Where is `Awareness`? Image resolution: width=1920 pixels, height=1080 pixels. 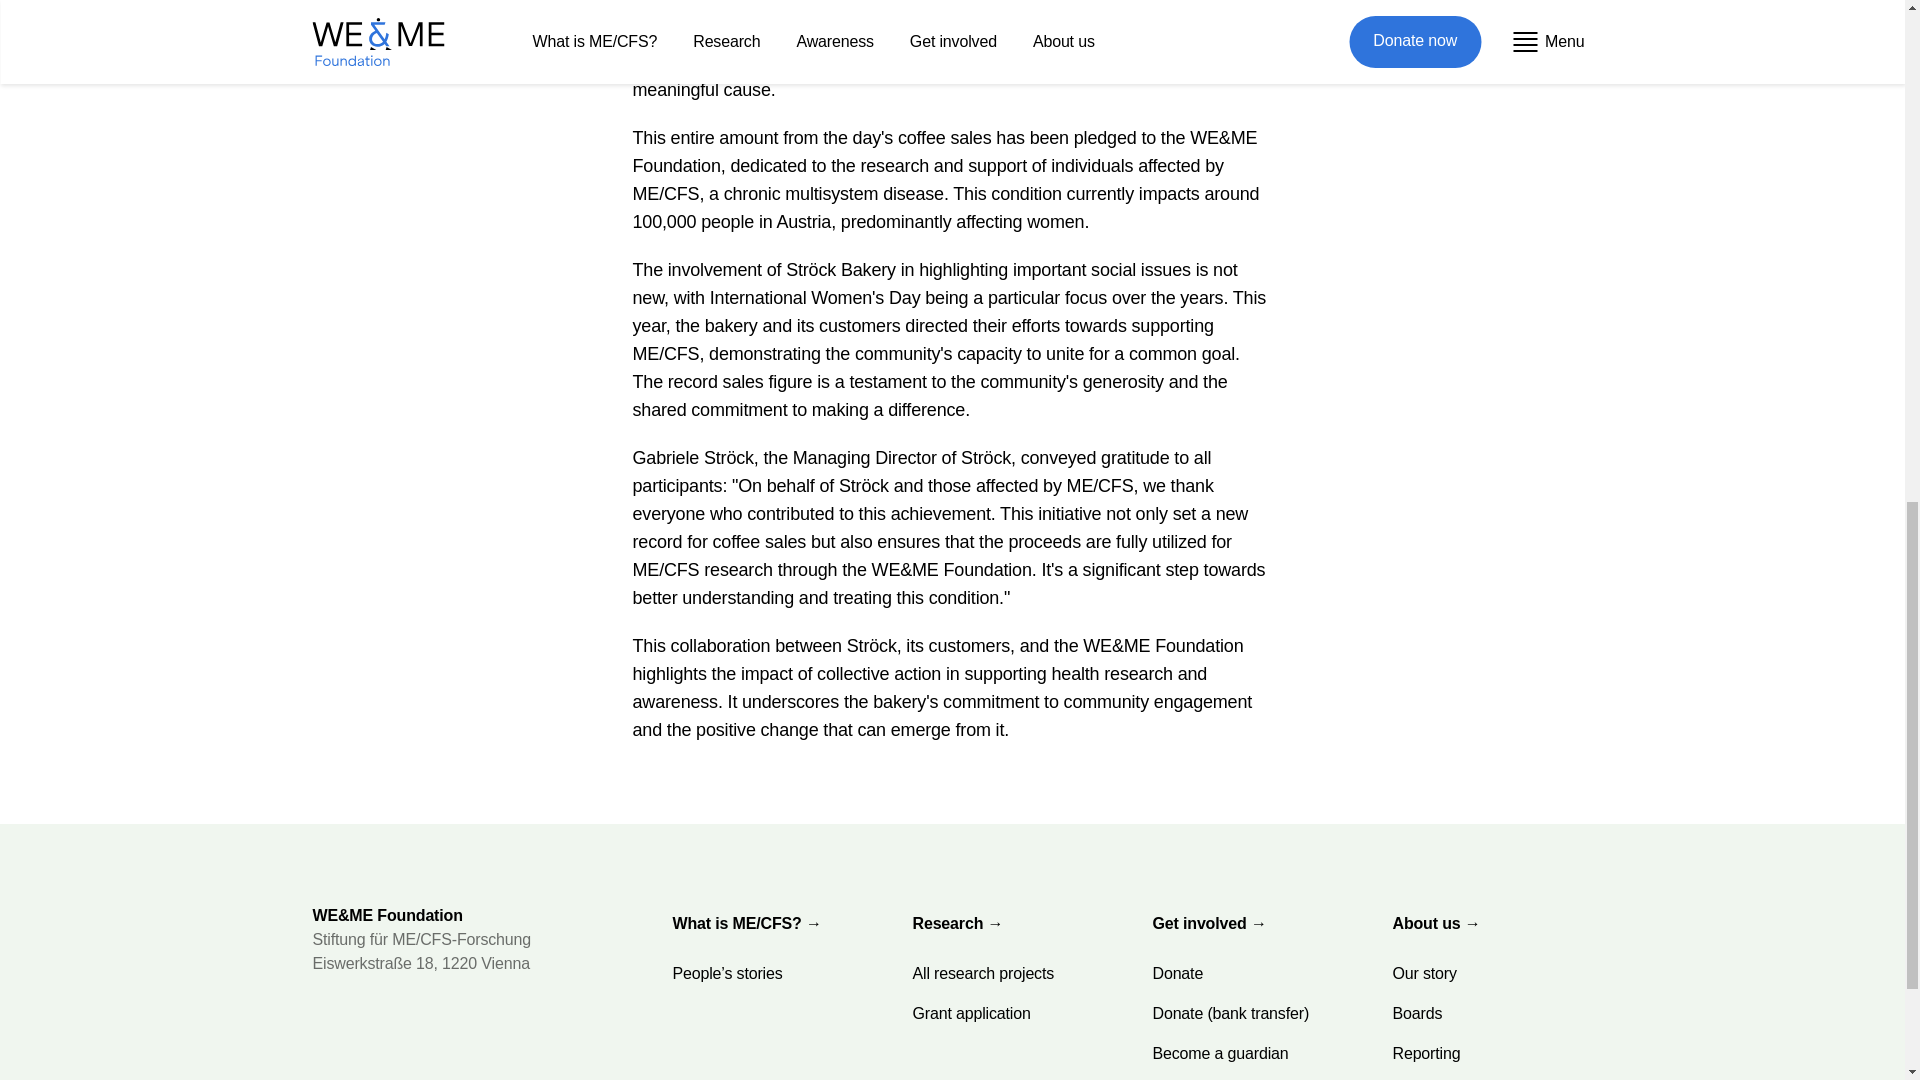
Awareness is located at coordinates (1190, 1076).